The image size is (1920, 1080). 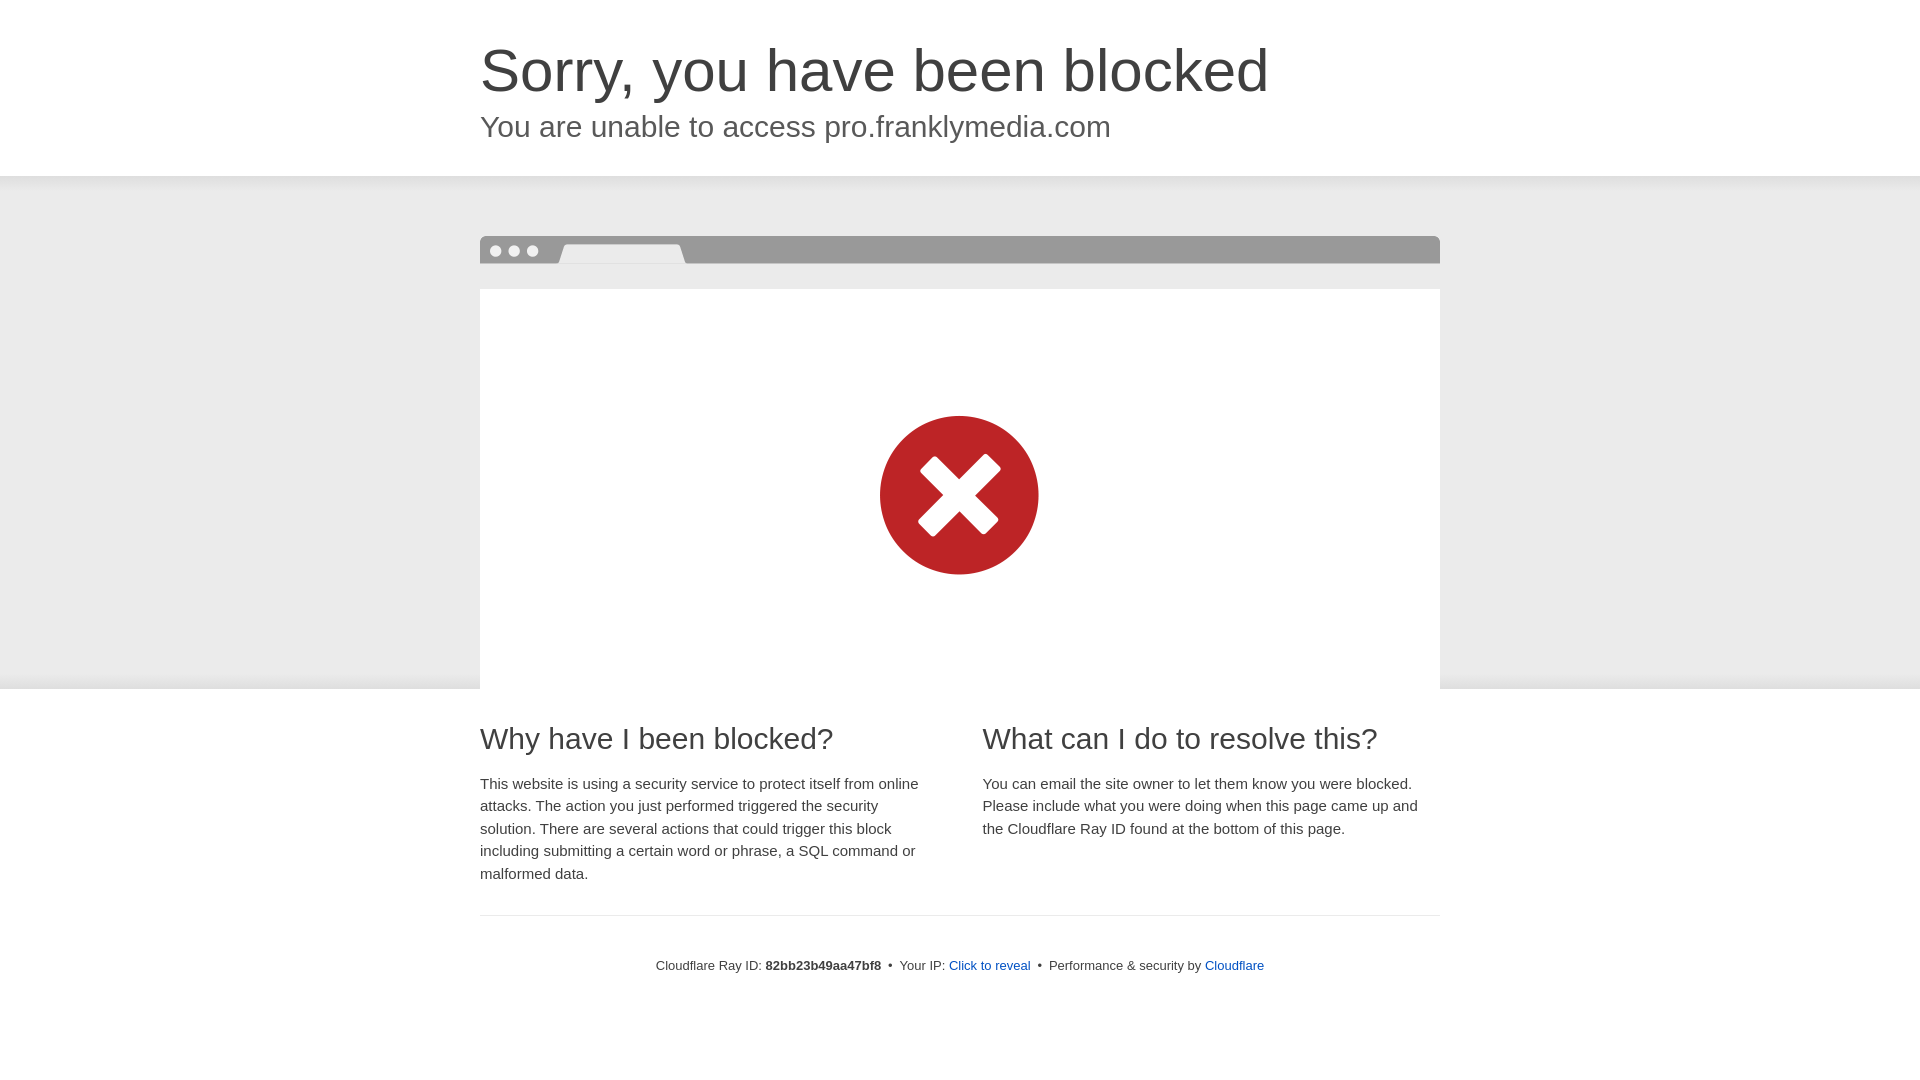 I want to click on Click to reveal, so click(x=990, y=966).